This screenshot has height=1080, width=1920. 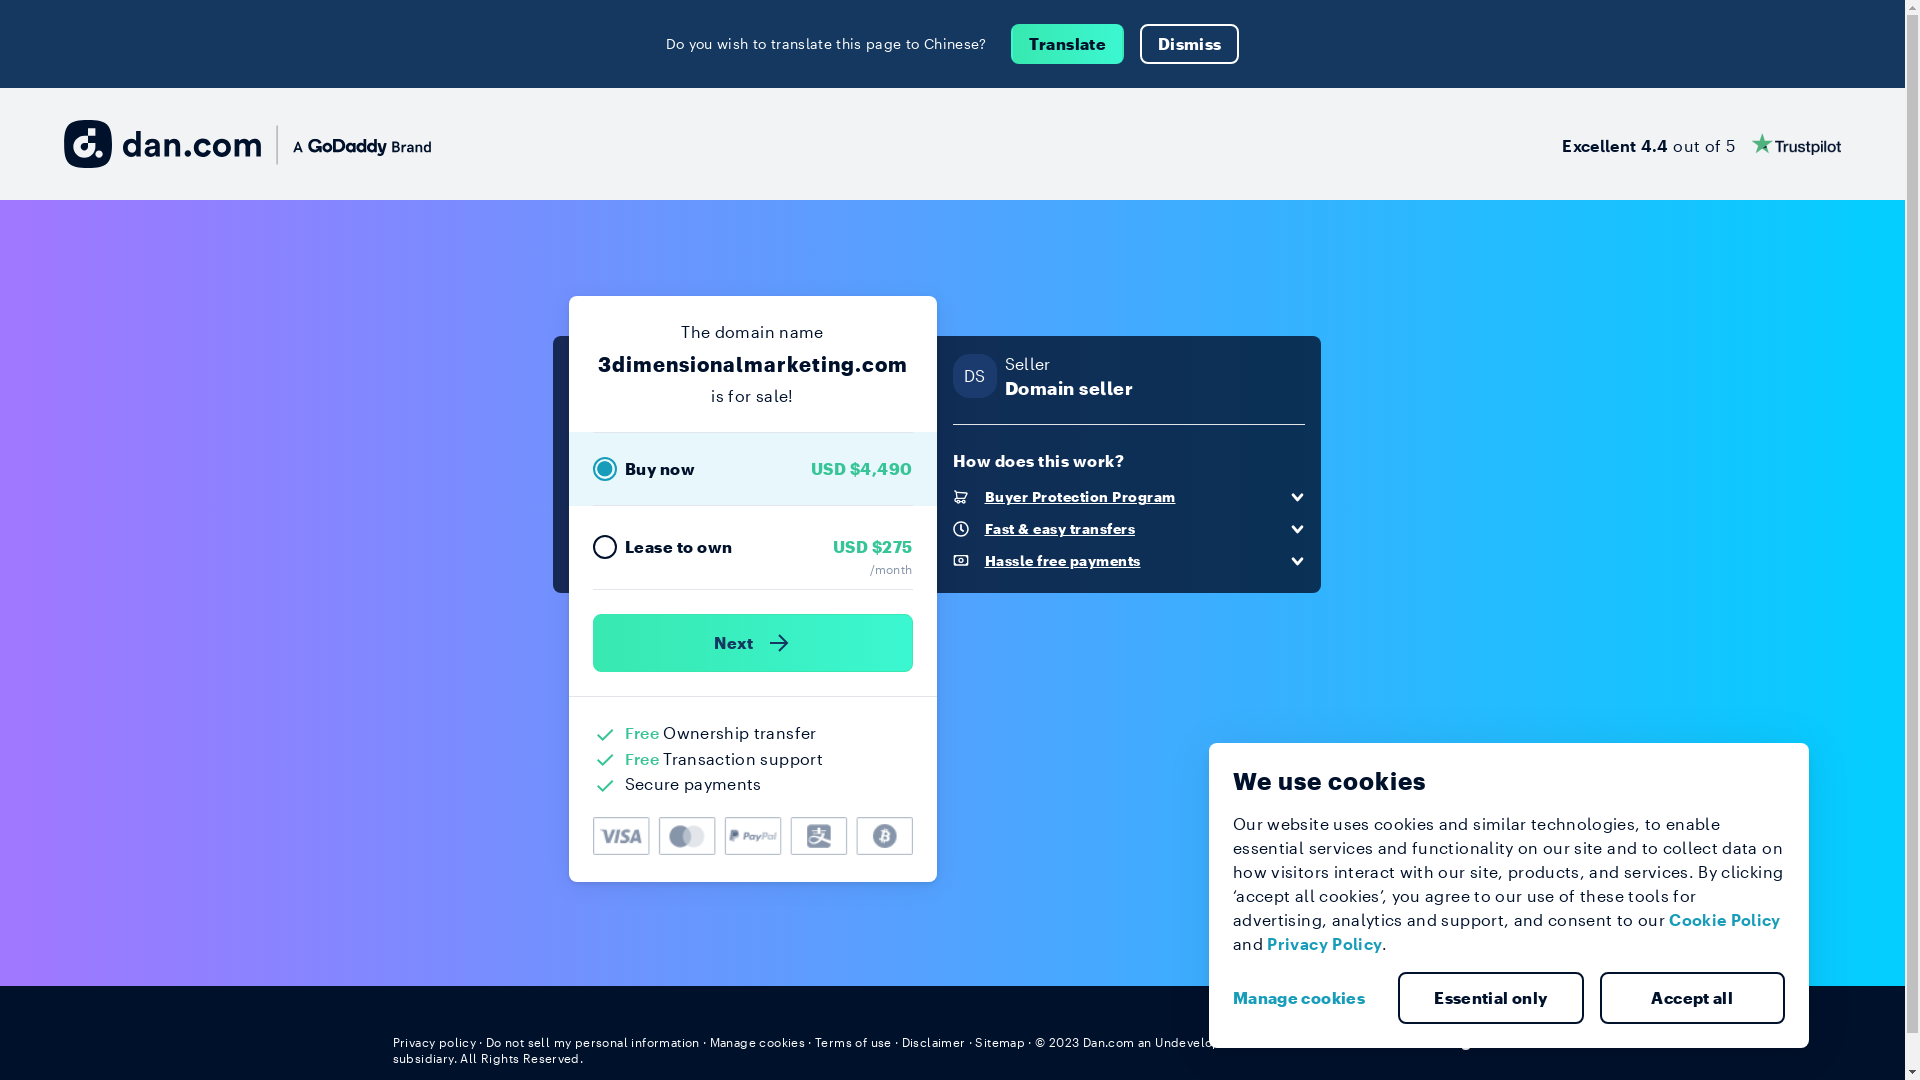 I want to click on Privacy policy, so click(x=434, y=1042).